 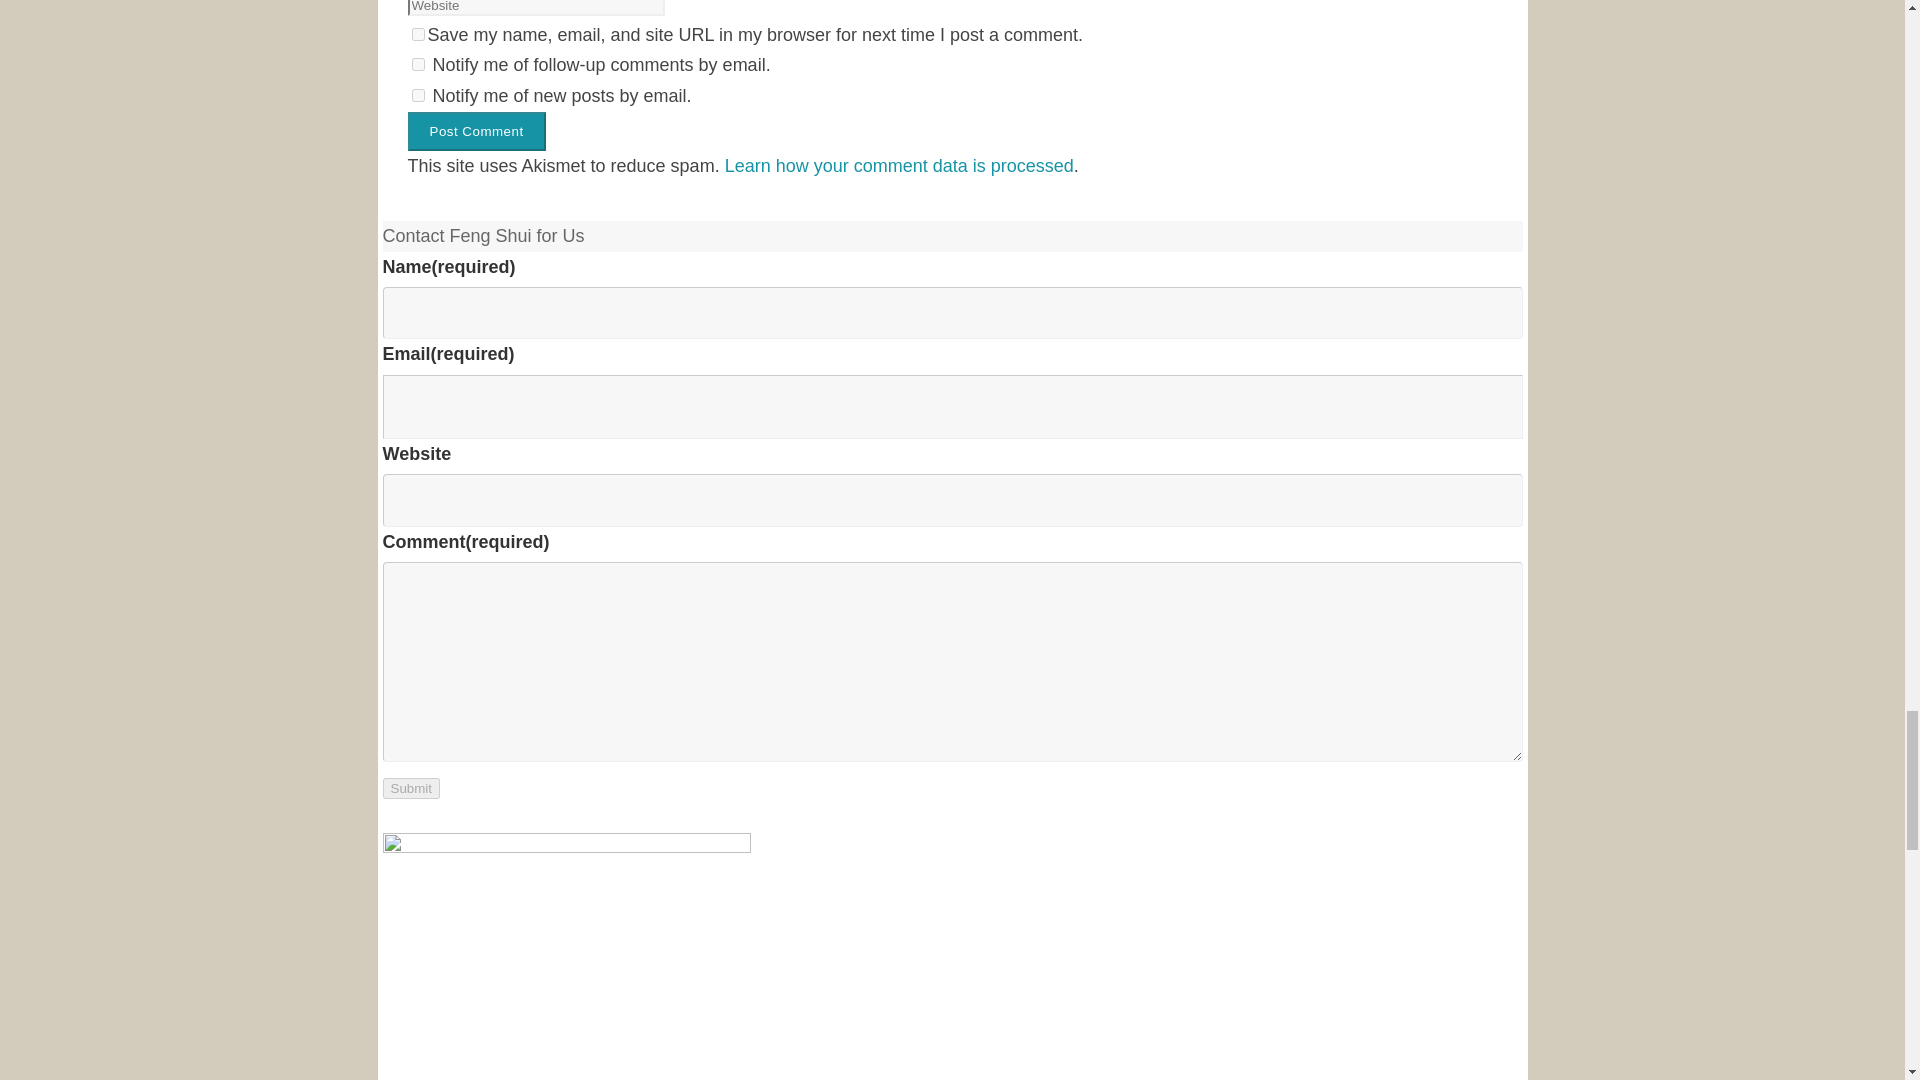 What do you see at coordinates (418, 94) in the screenshot?
I see `subscribe` at bounding box center [418, 94].